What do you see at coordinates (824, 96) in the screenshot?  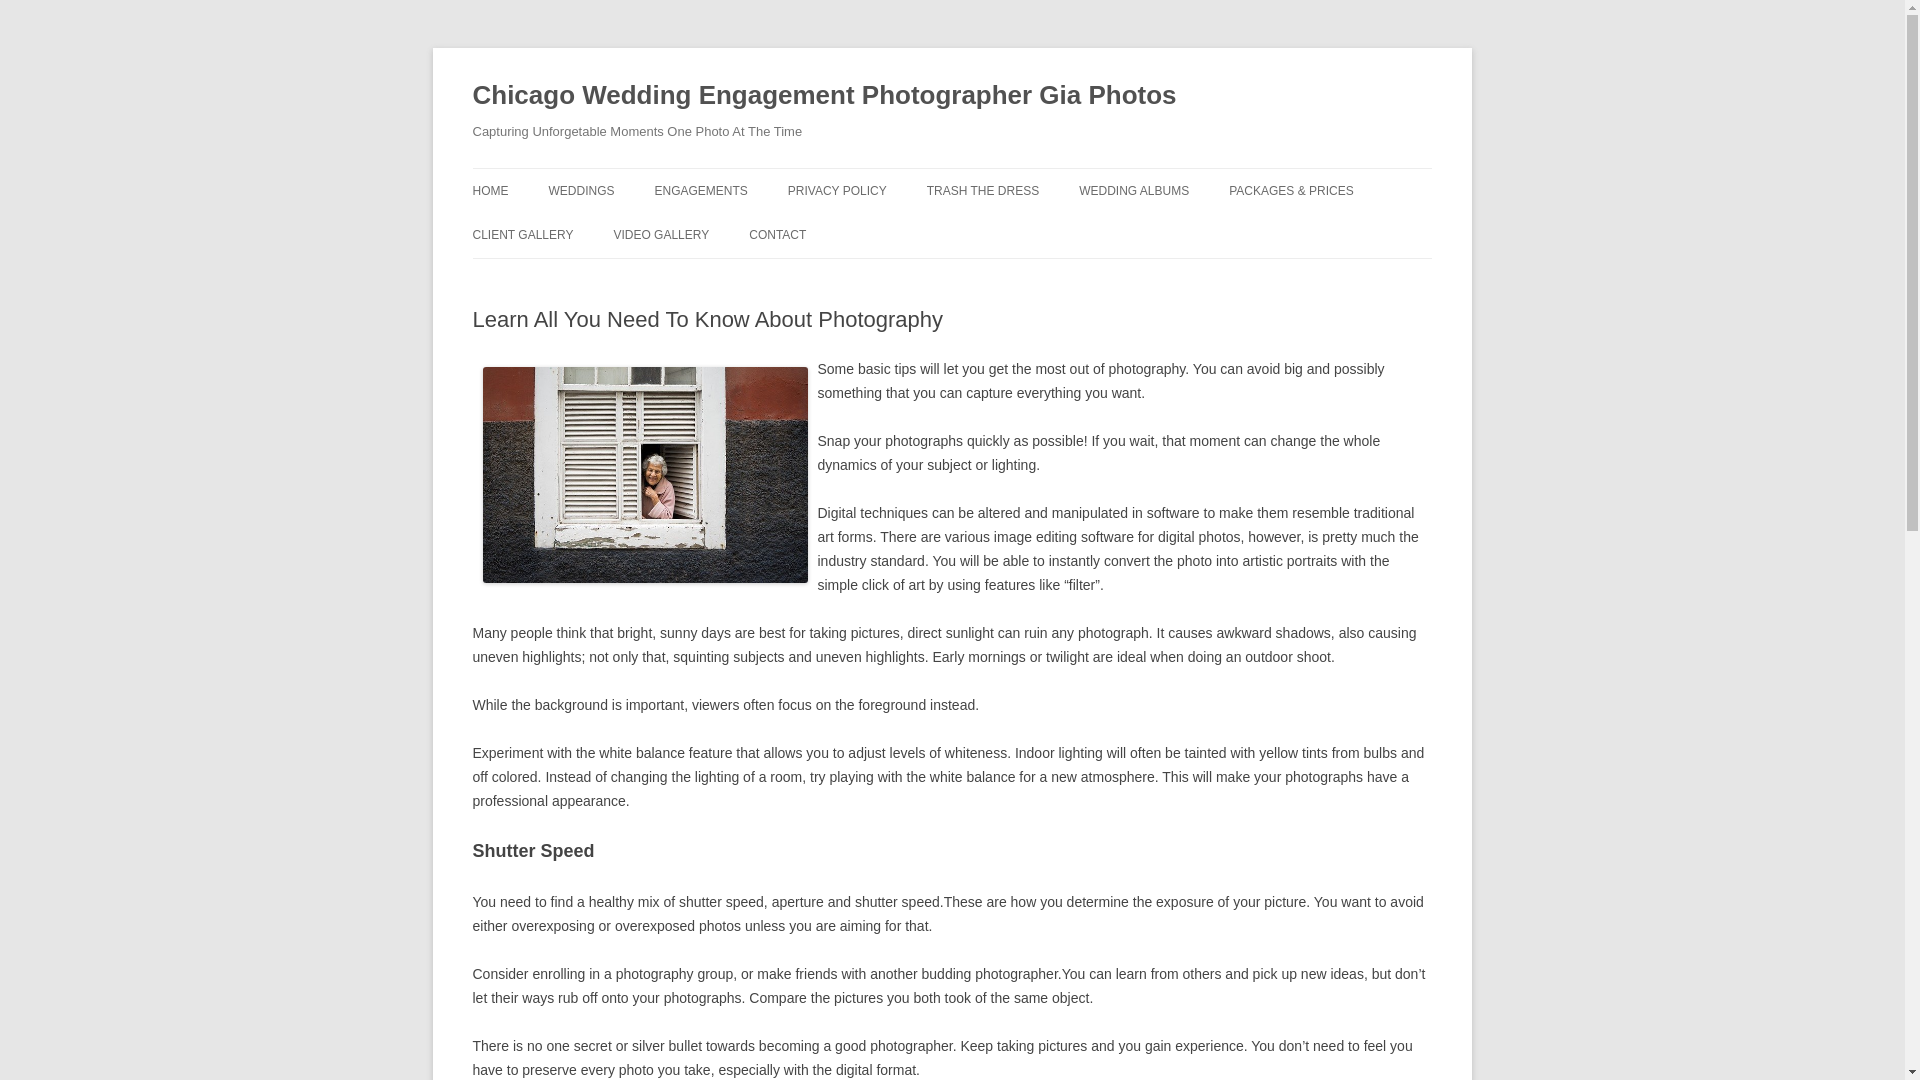 I see `Chicago Wedding Engagement Photographer Gia Photos` at bounding box center [824, 96].